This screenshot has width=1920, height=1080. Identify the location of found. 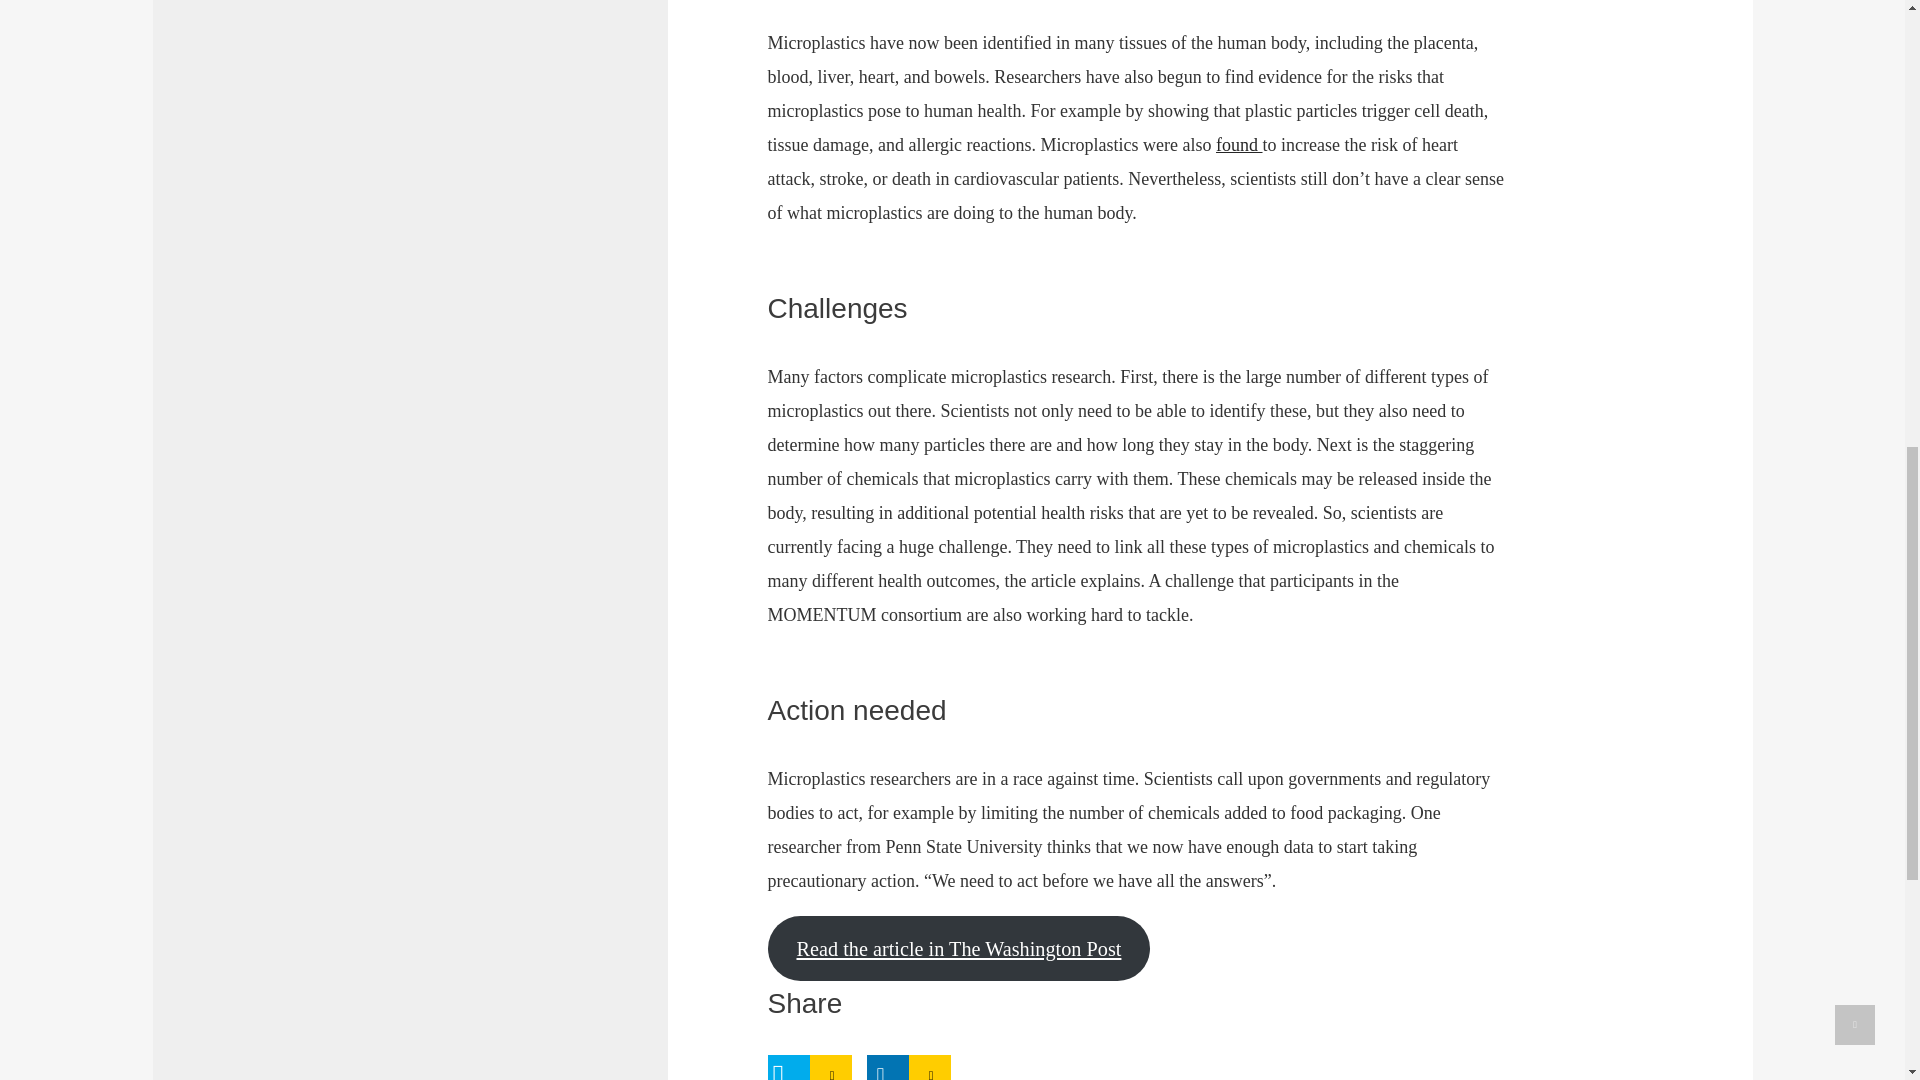
(1239, 145).